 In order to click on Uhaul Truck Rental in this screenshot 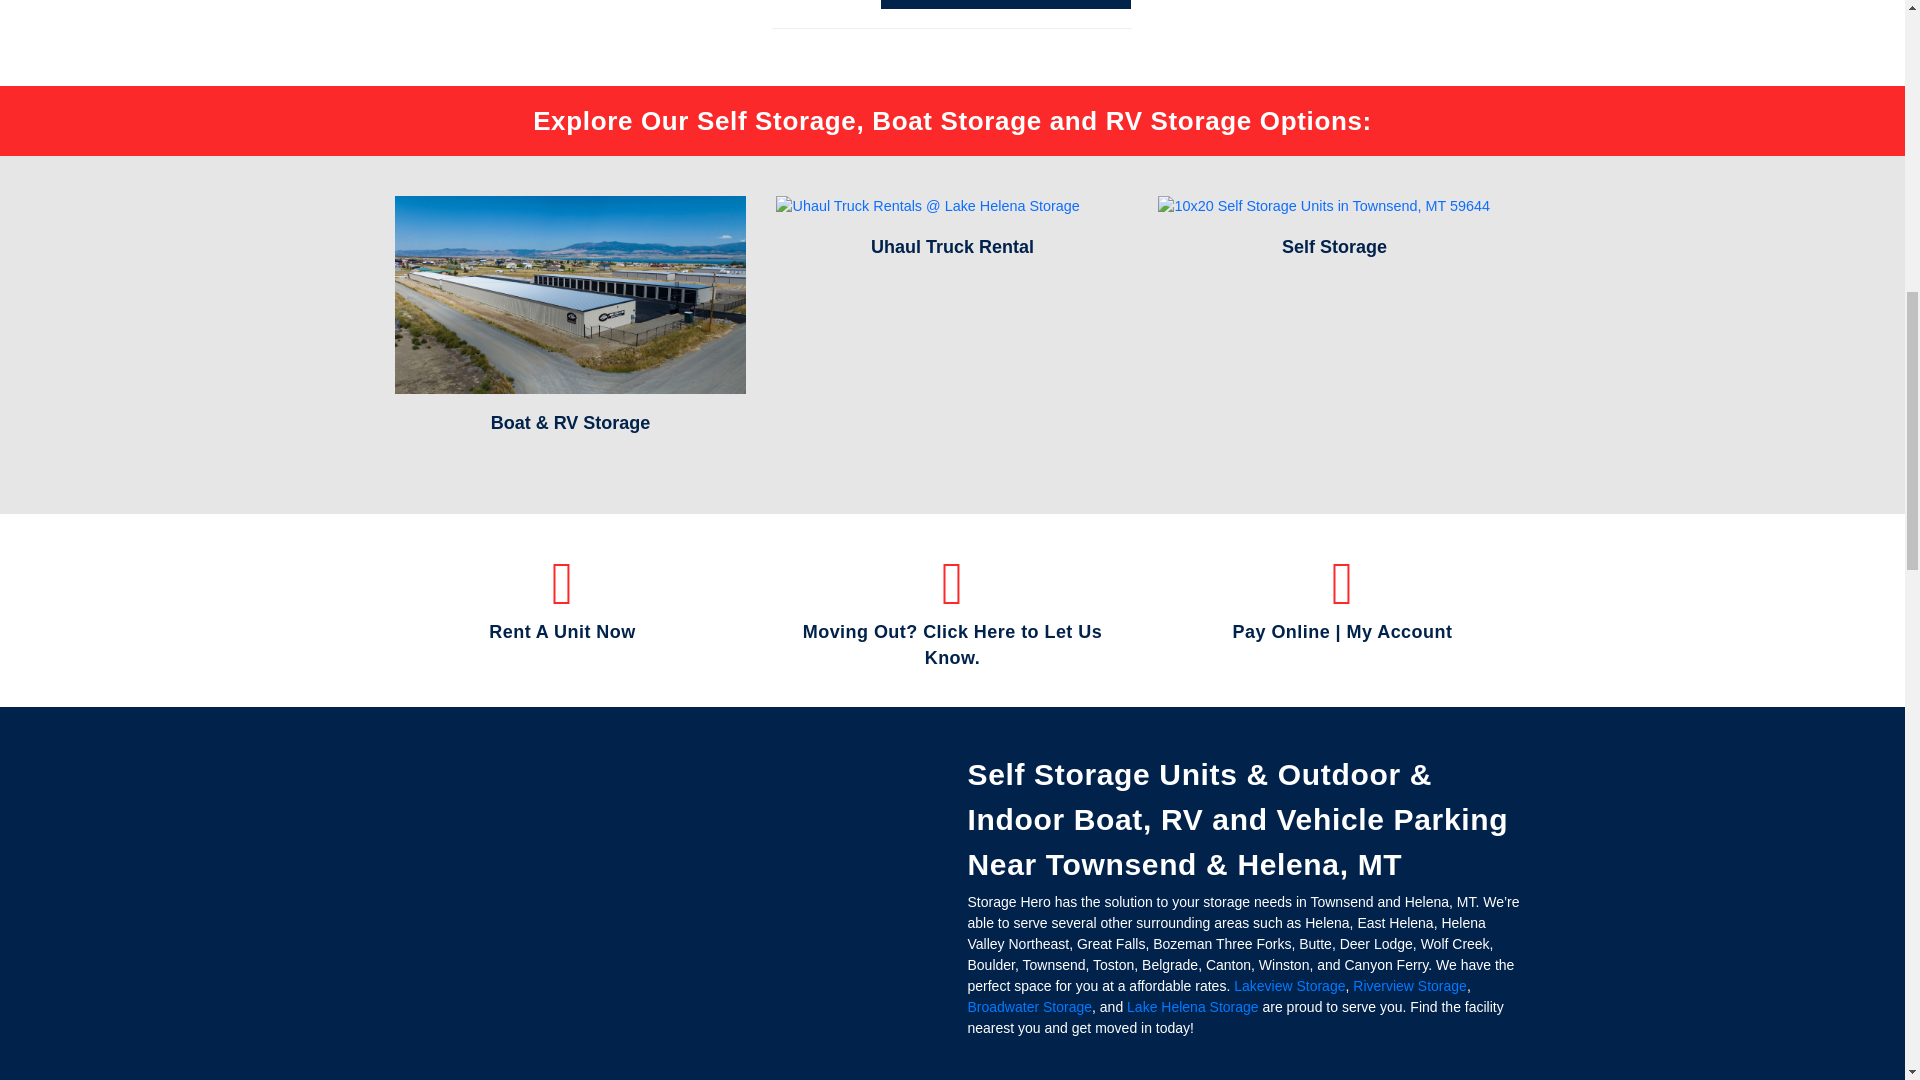, I will do `click(952, 246)`.